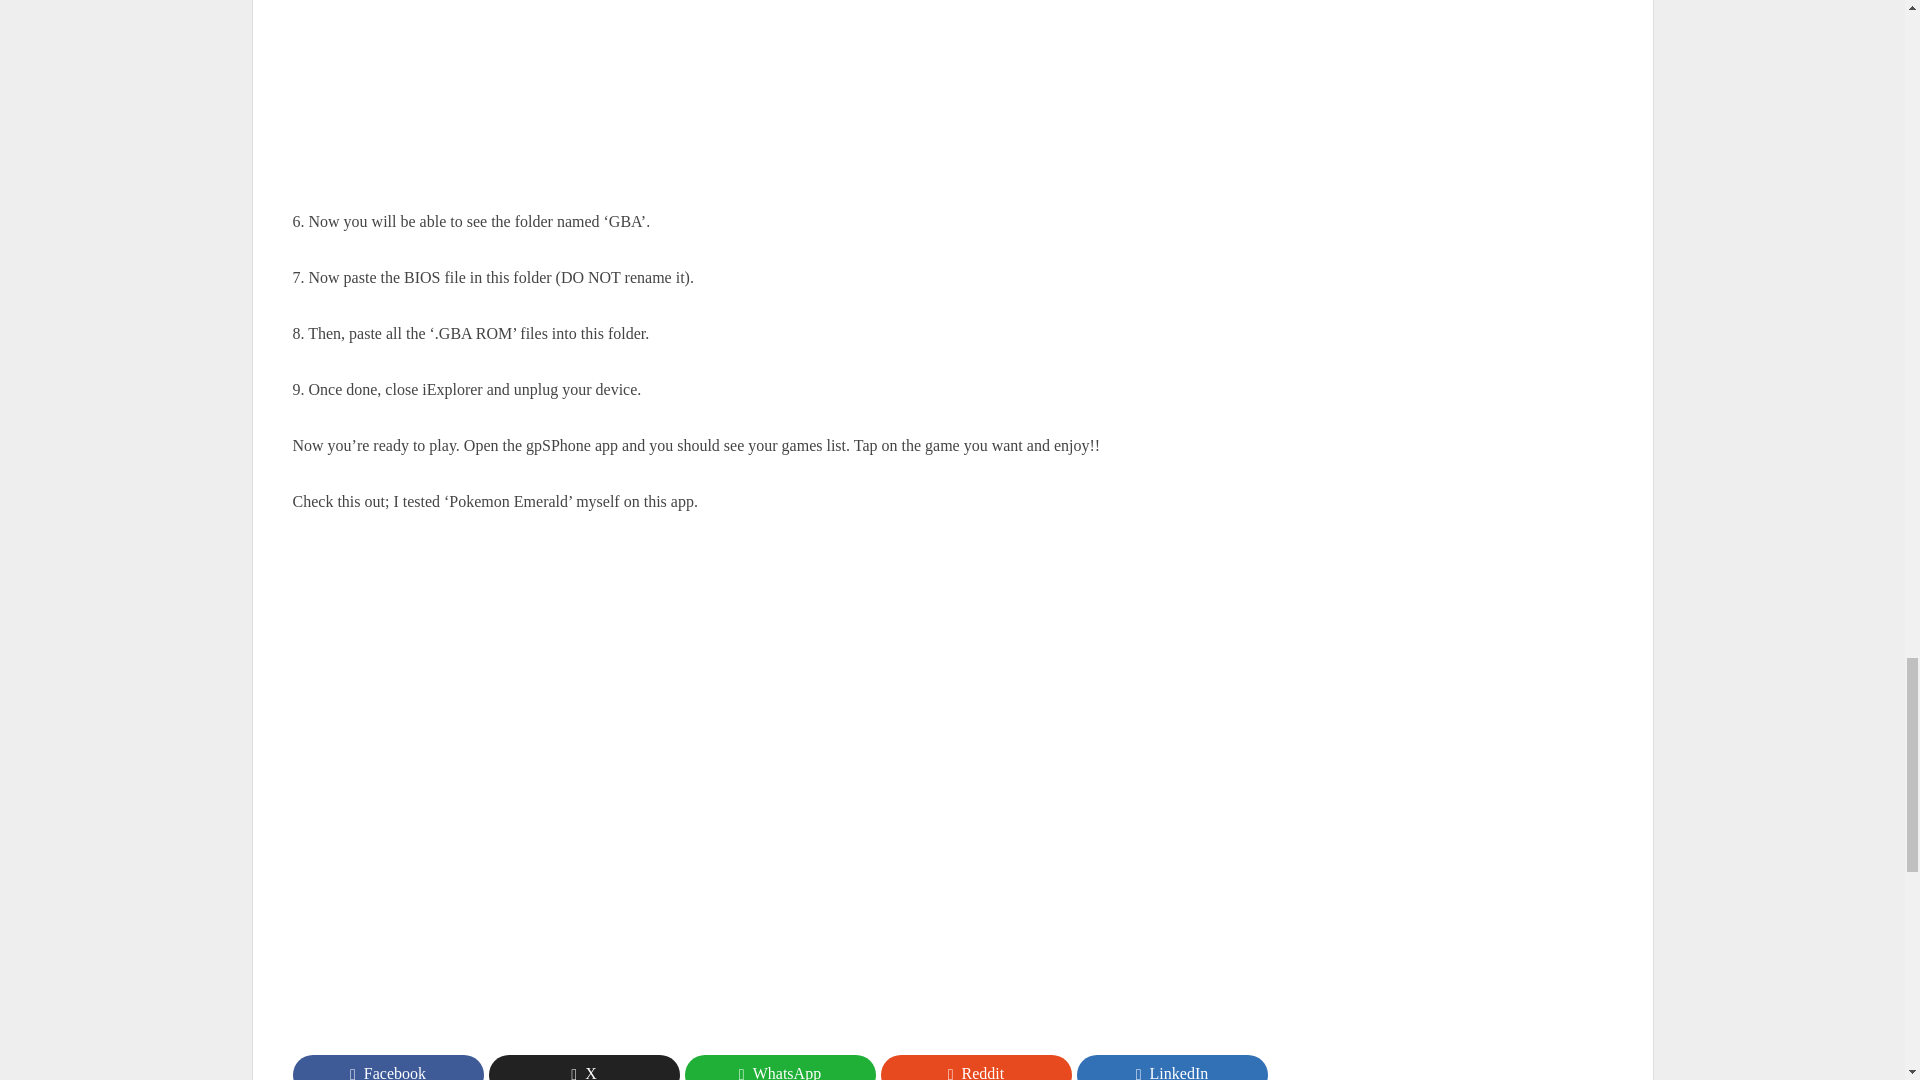  What do you see at coordinates (387, 1068) in the screenshot?
I see `Facebook` at bounding box center [387, 1068].